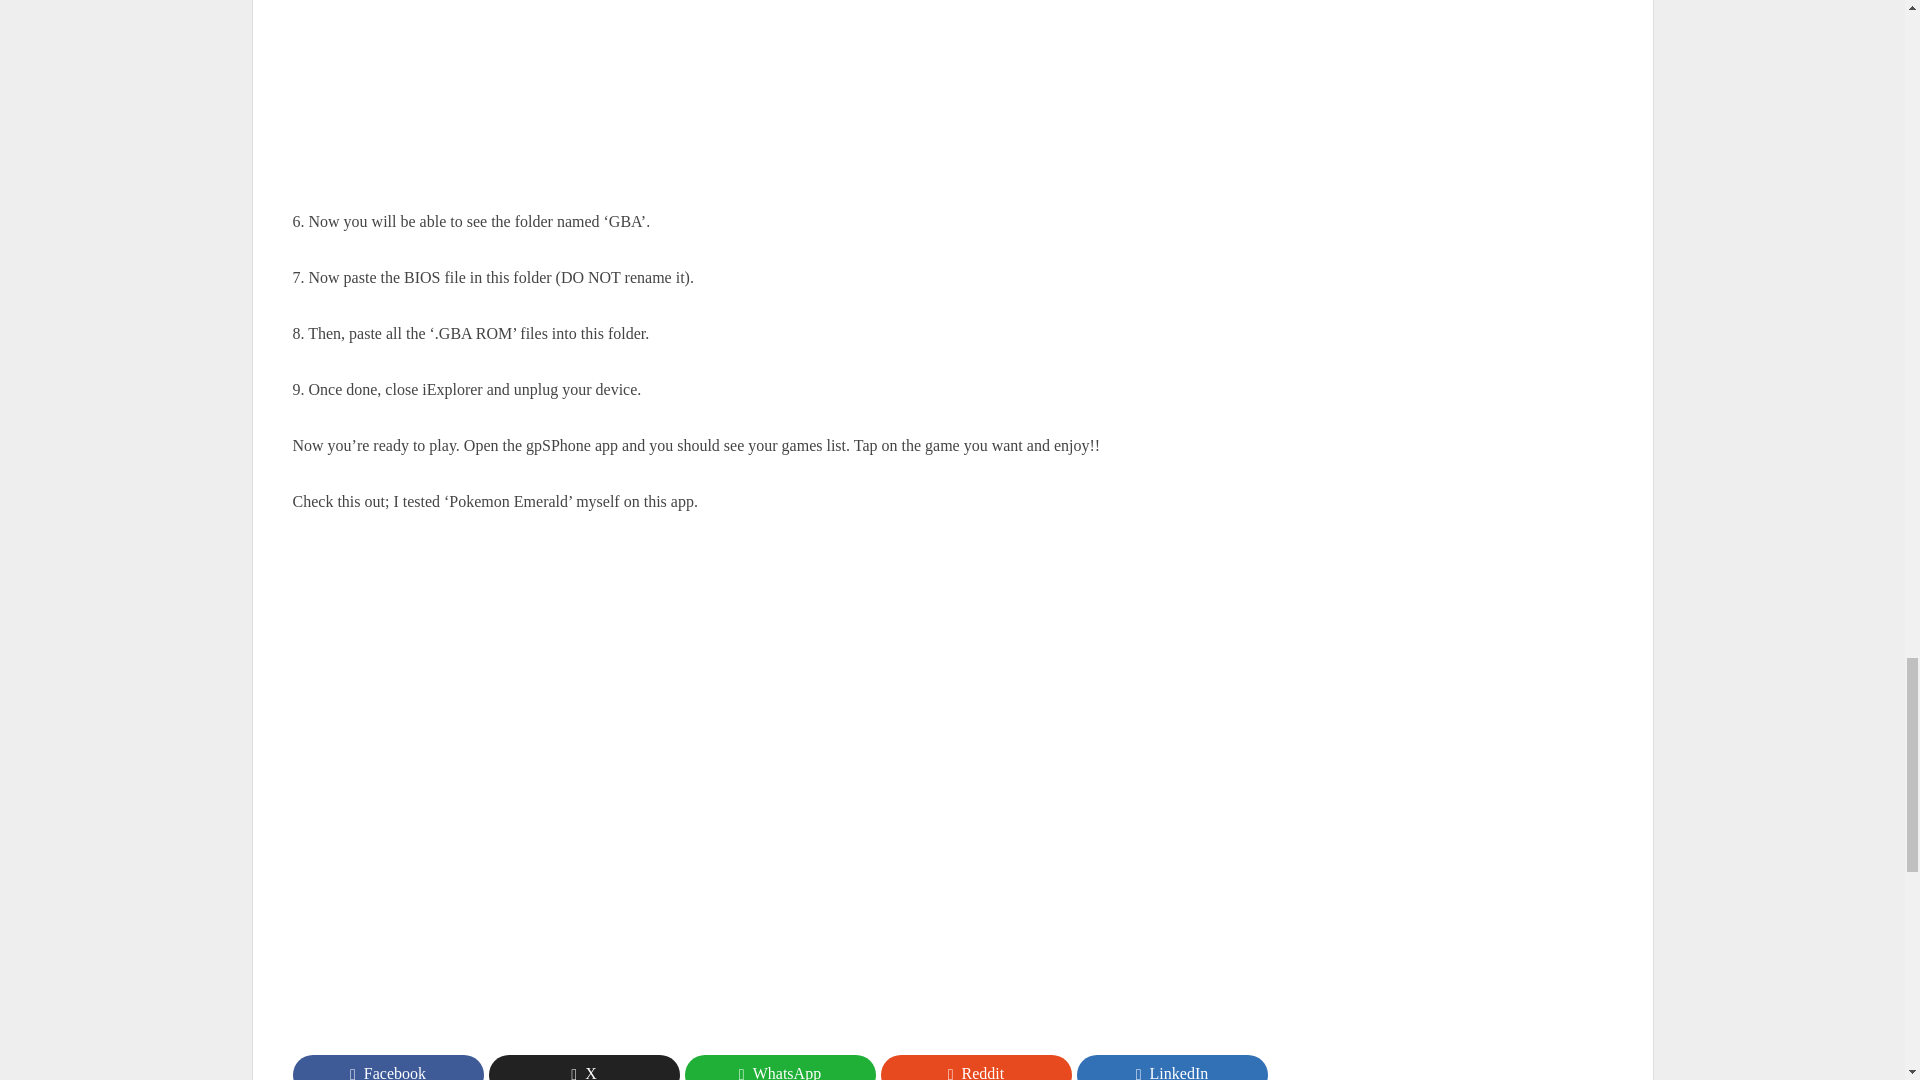  What do you see at coordinates (387, 1068) in the screenshot?
I see `Facebook` at bounding box center [387, 1068].